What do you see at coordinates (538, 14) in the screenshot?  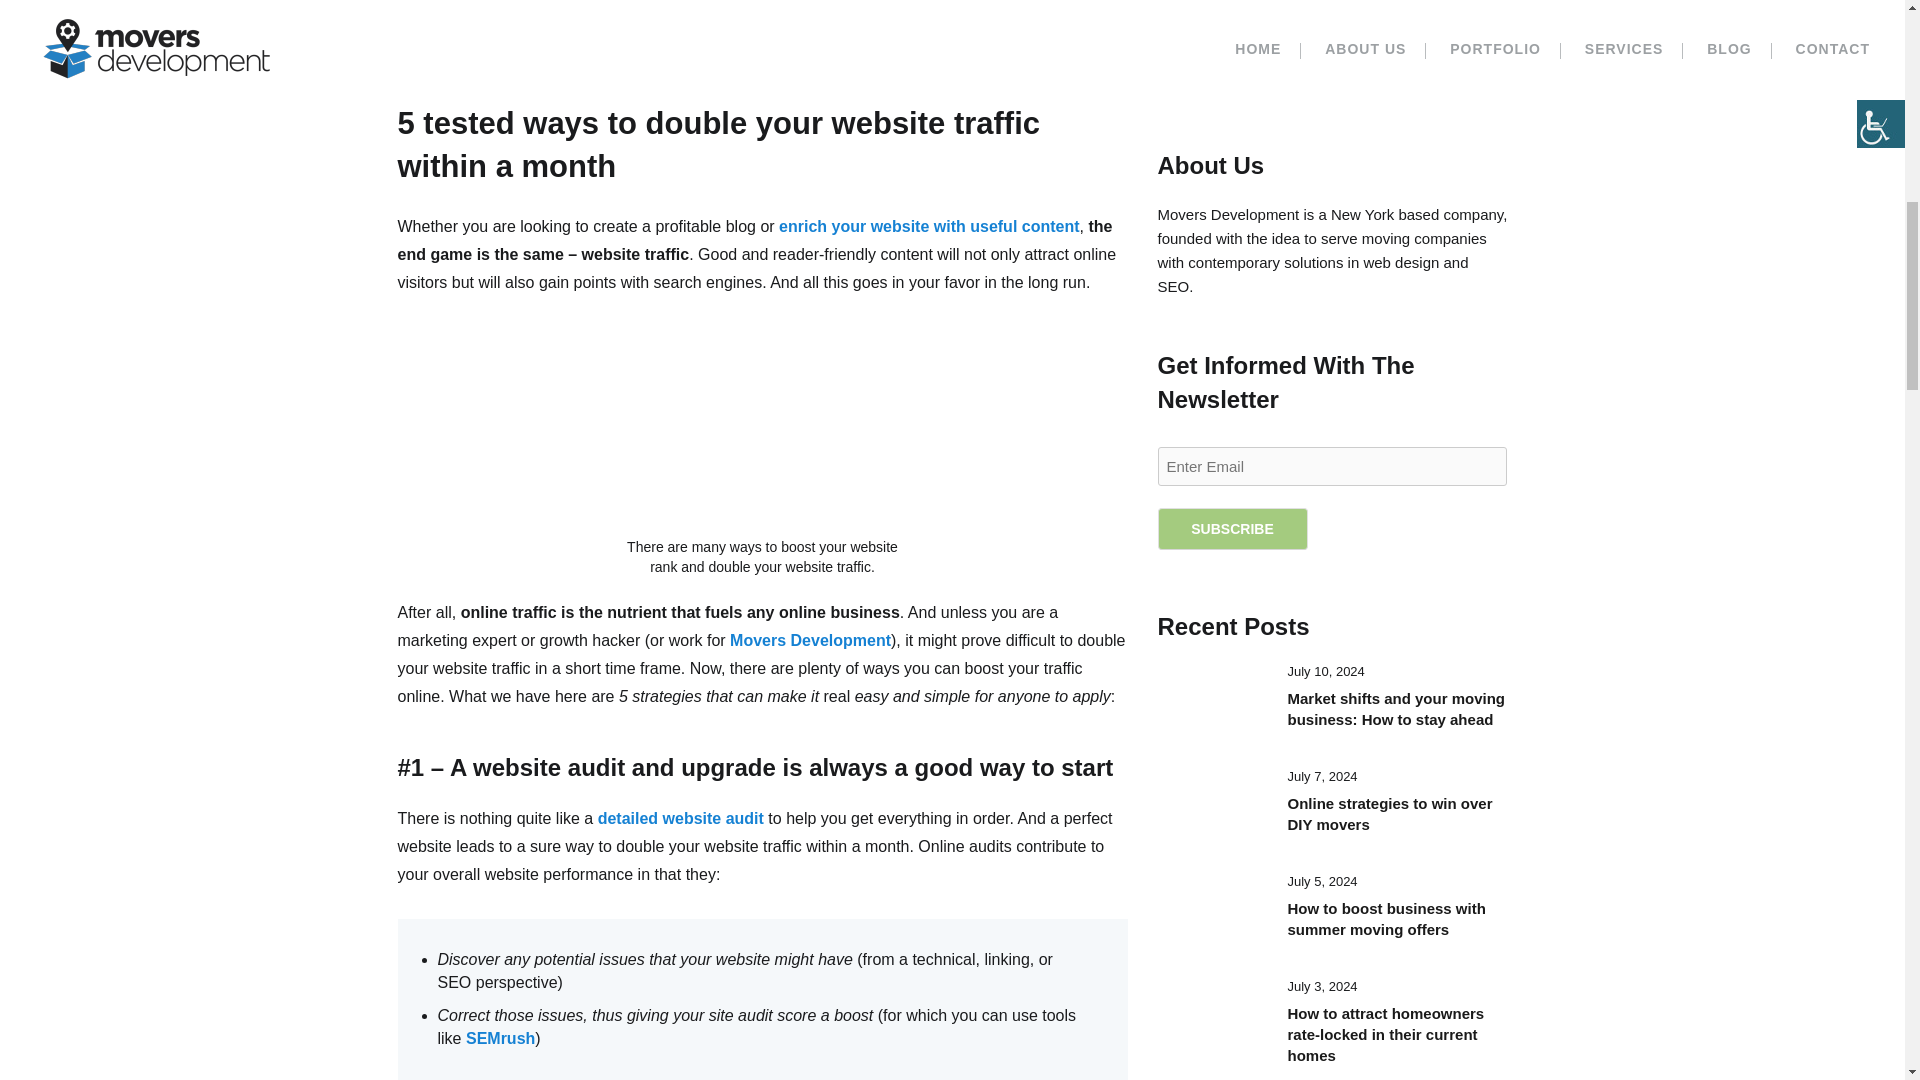 I see `customized SEO services for movers` at bounding box center [538, 14].